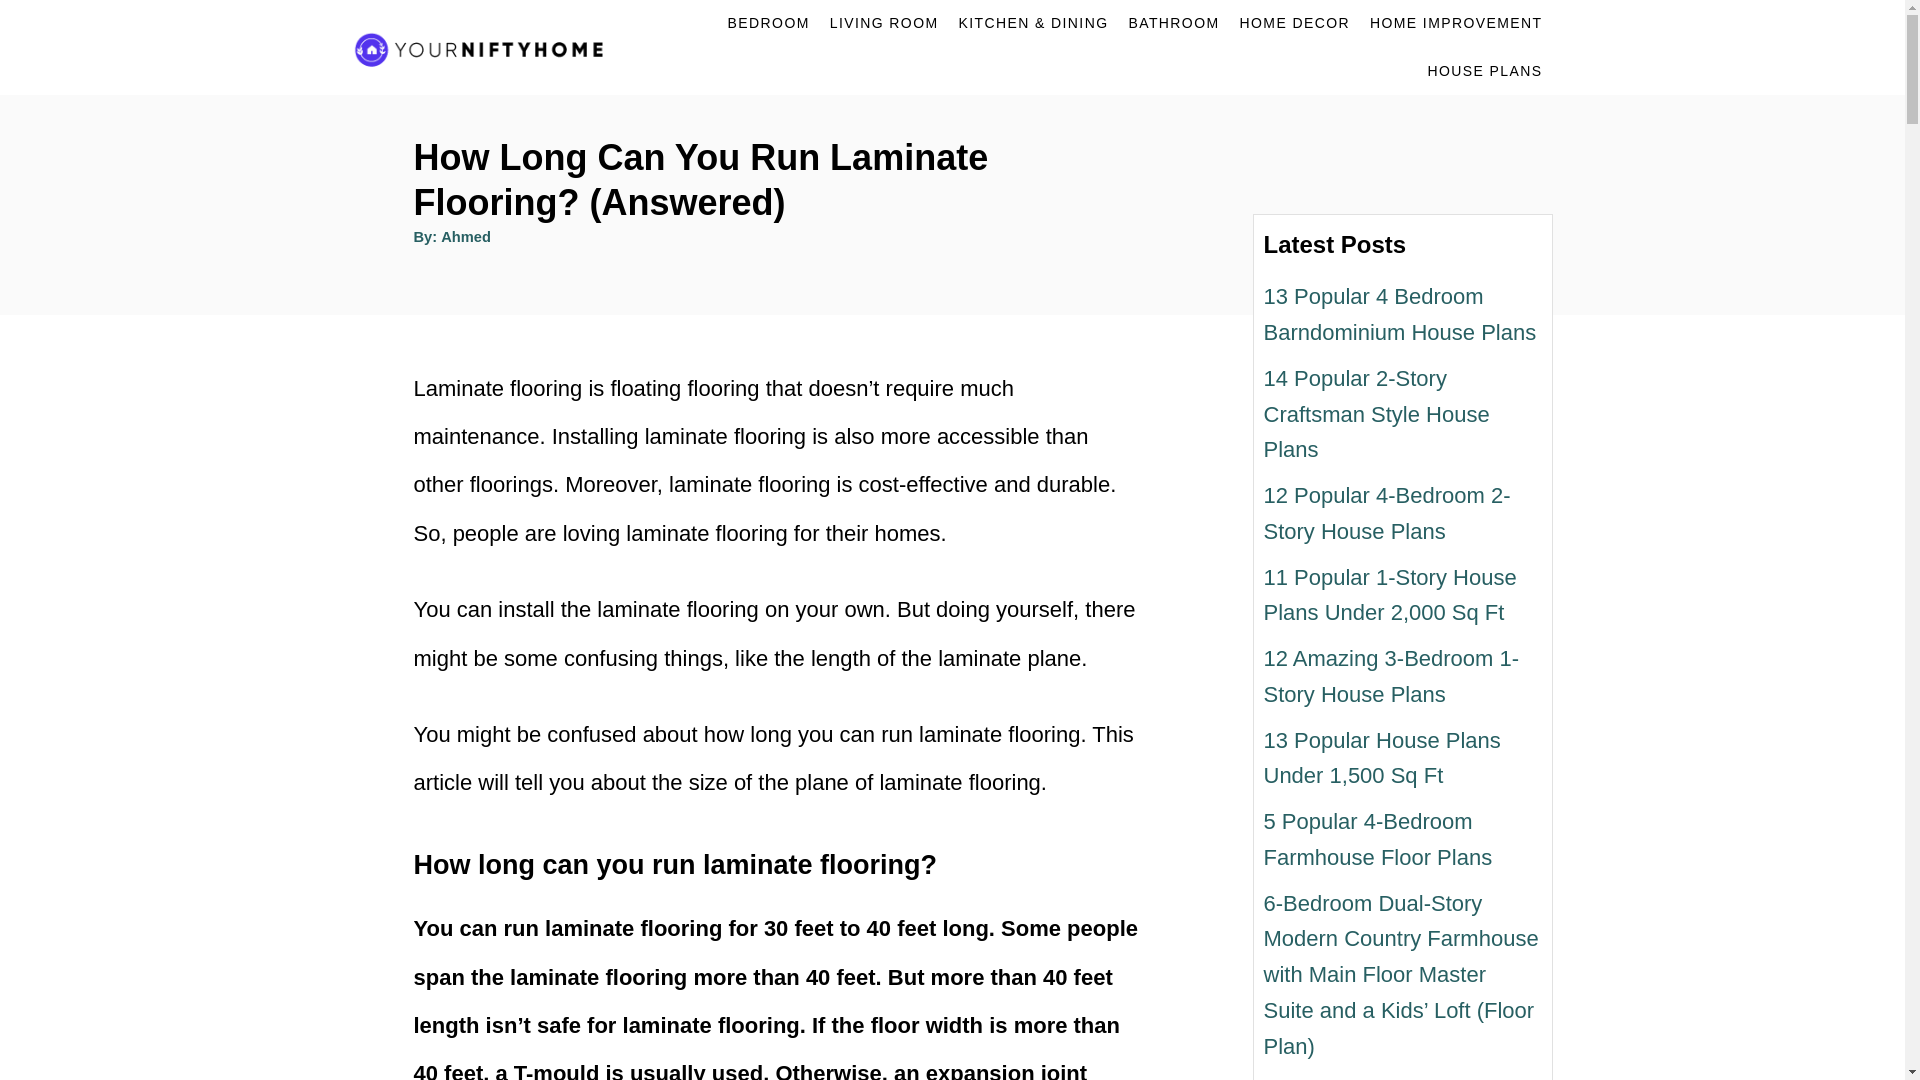 Image resolution: width=1920 pixels, height=1080 pixels. Describe the element at coordinates (1172, 24) in the screenshot. I see `BATHROOM` at that location.